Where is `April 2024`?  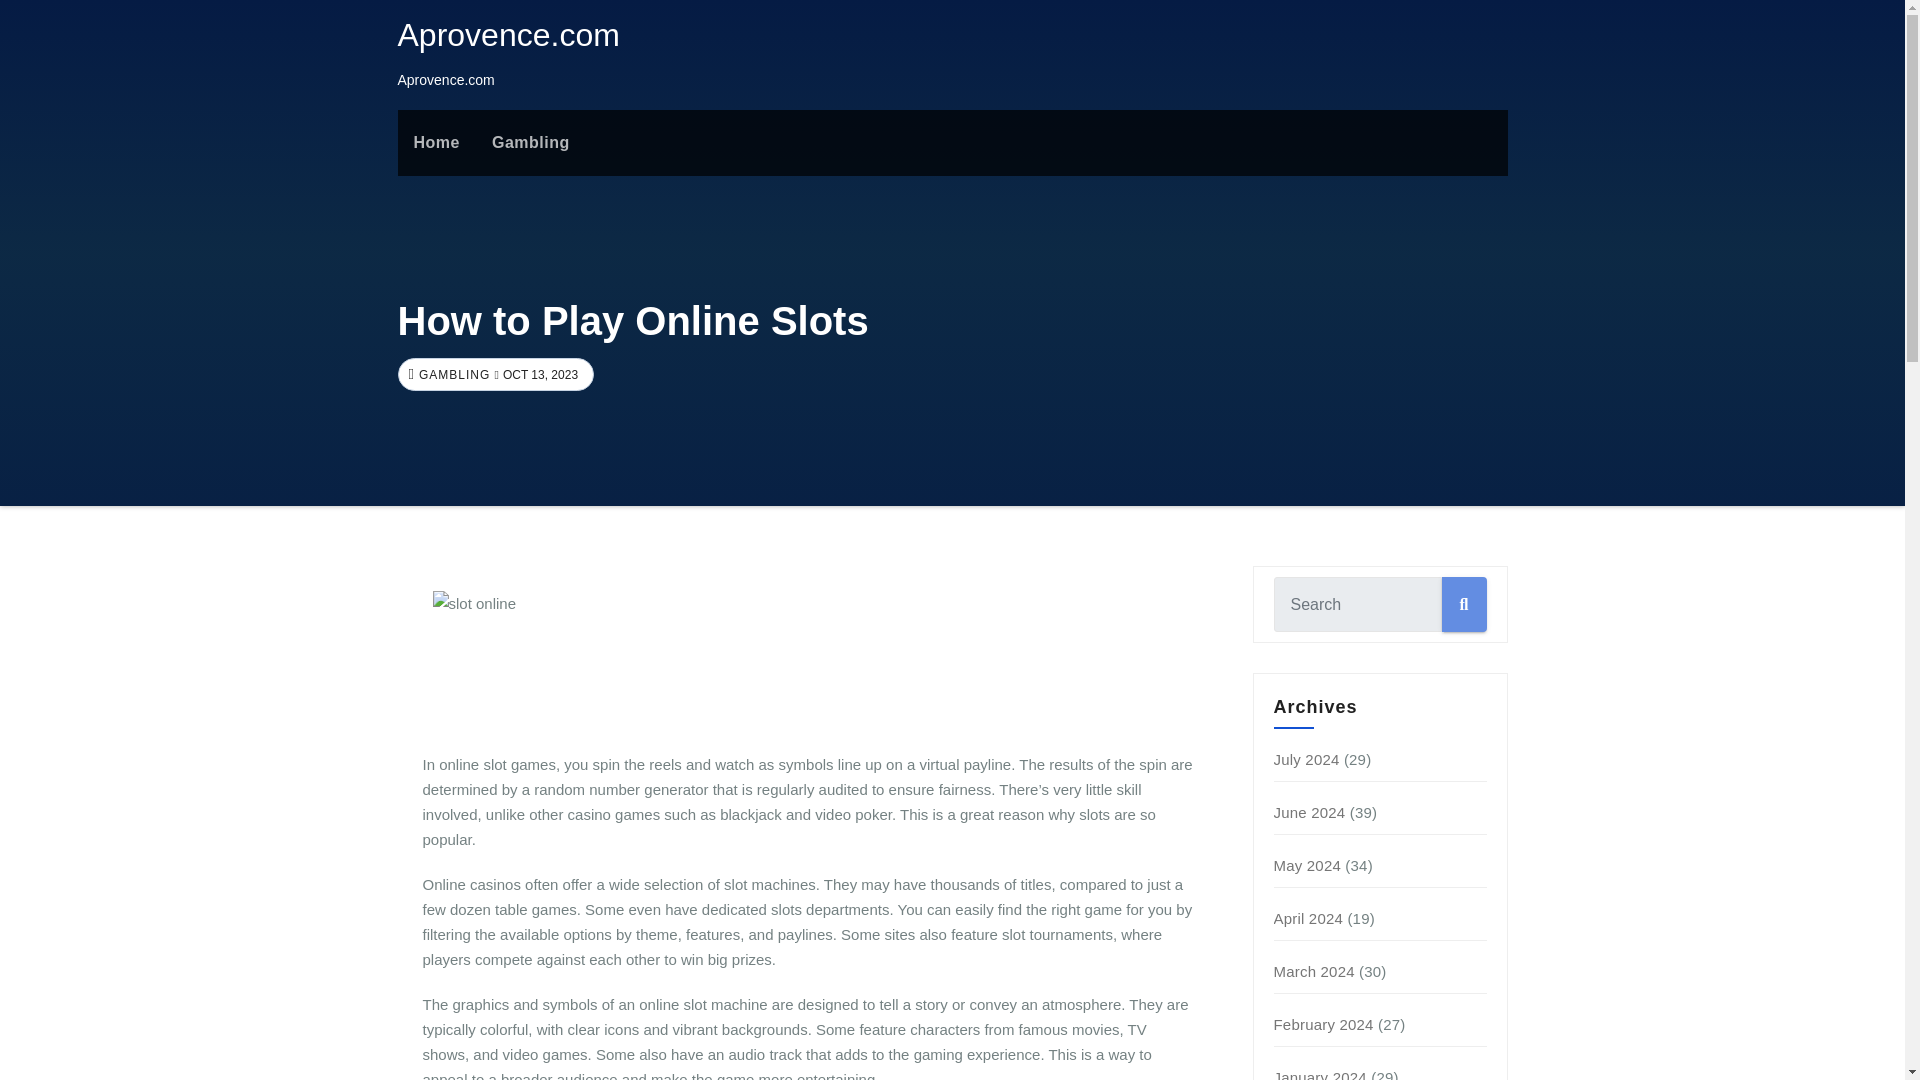
April 2024 is located at coordinates (1309, 918).